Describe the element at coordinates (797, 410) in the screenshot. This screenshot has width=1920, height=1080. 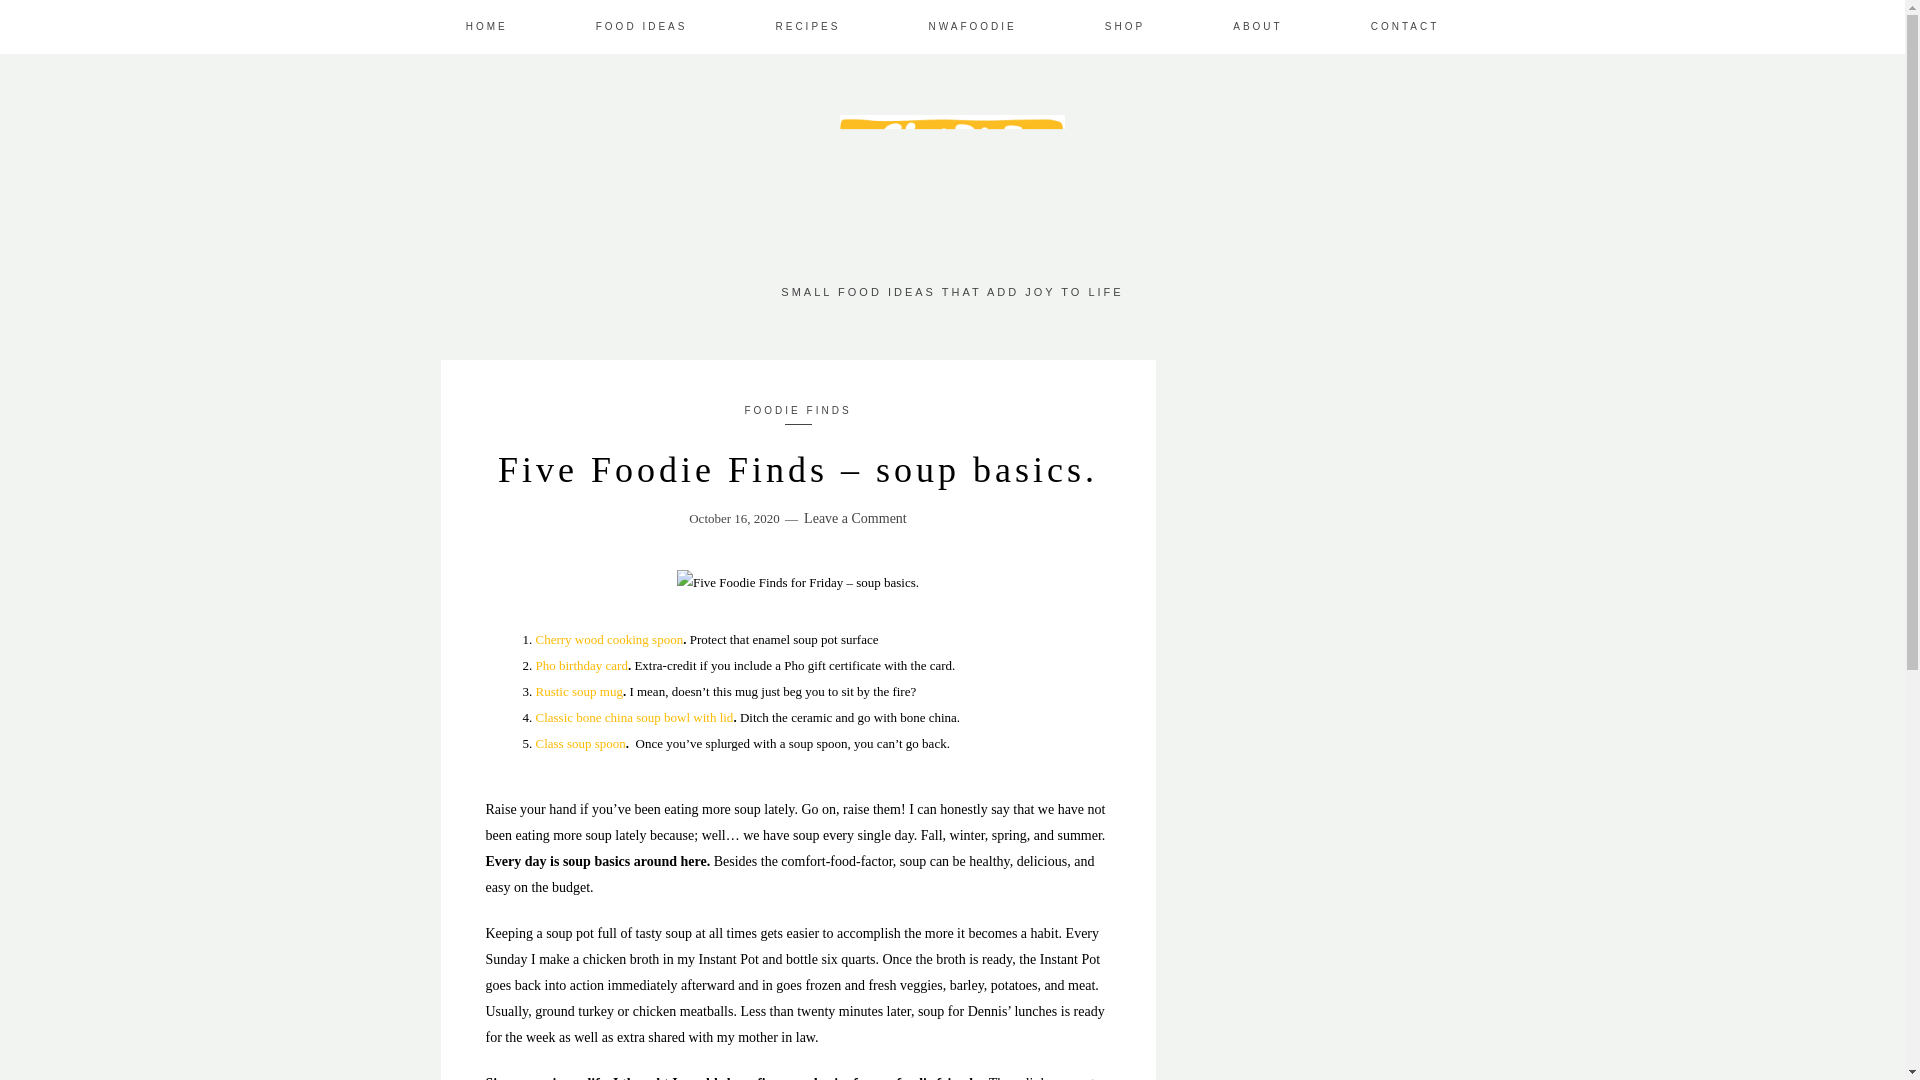
I see `FOODIE FINDS` at that location.